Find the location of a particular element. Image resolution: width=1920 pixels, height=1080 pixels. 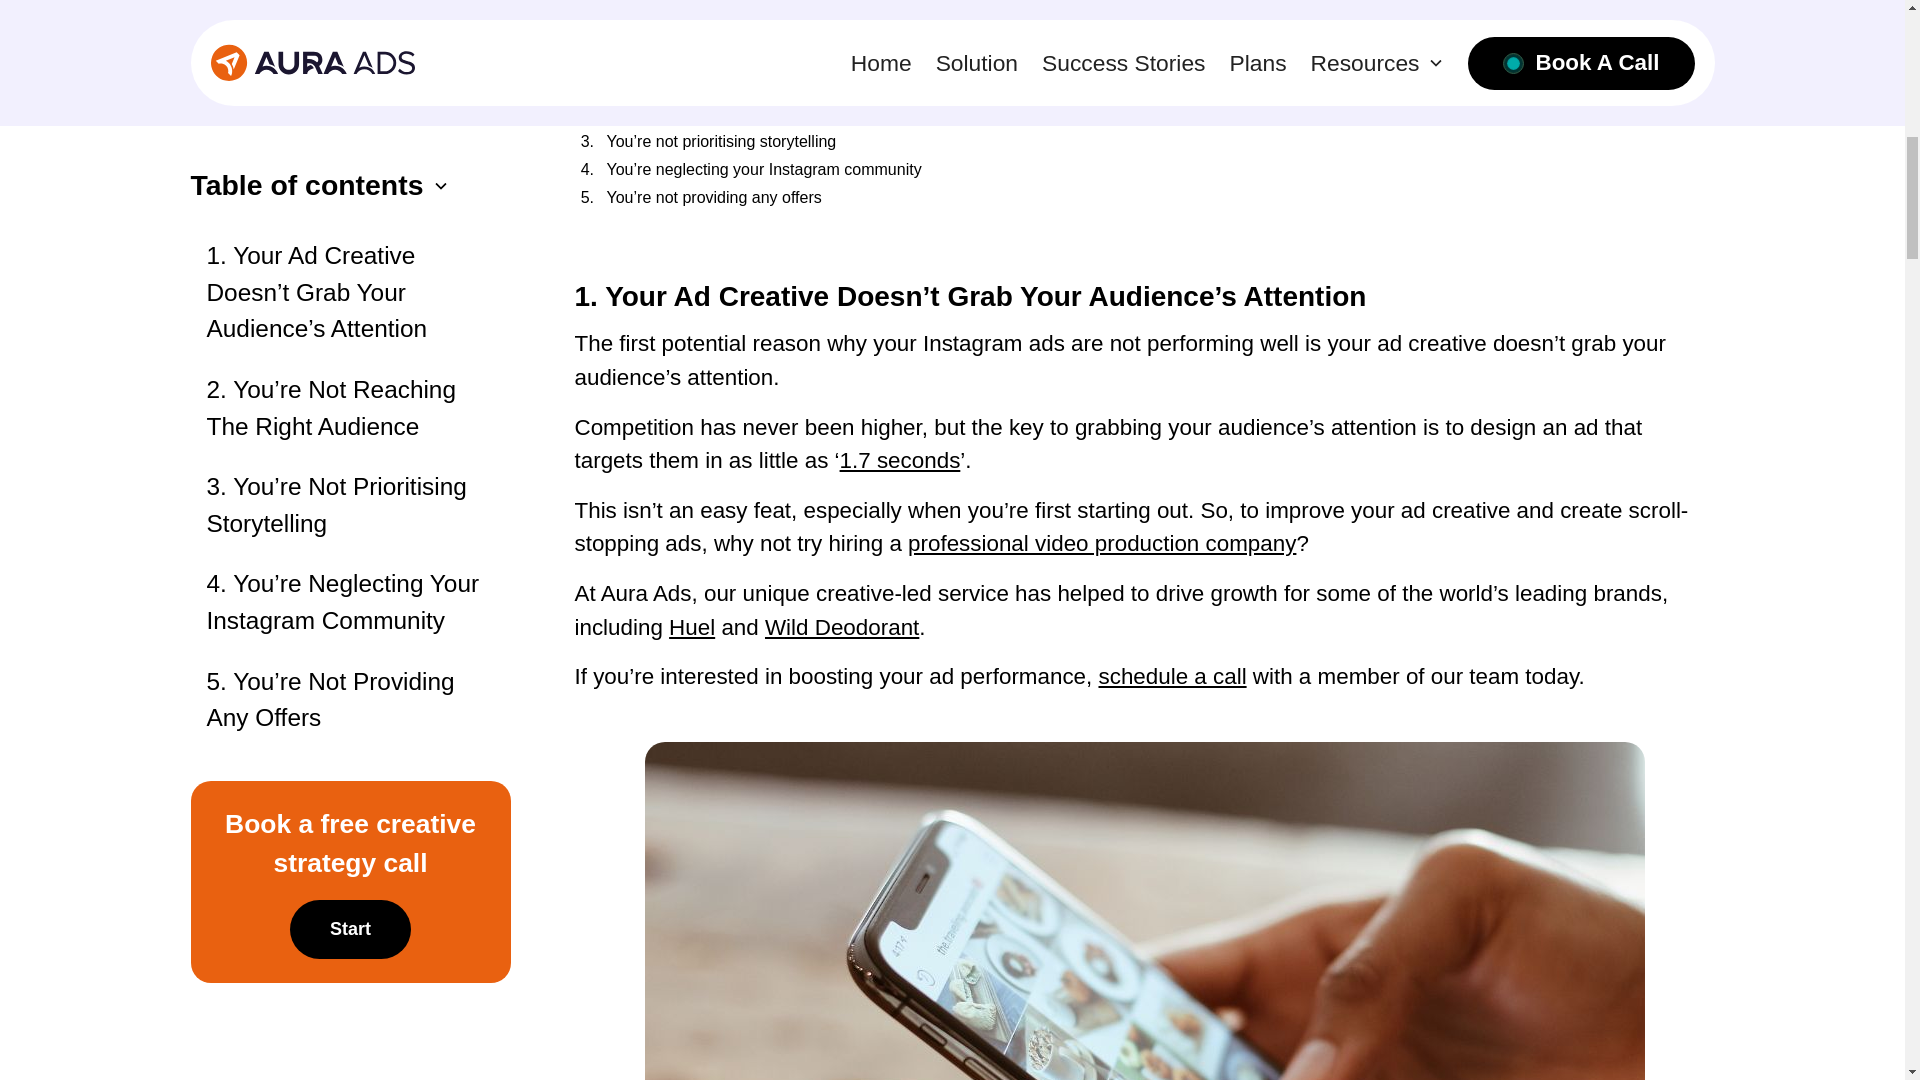

schedule a call is located at coordinates (1172, 676).